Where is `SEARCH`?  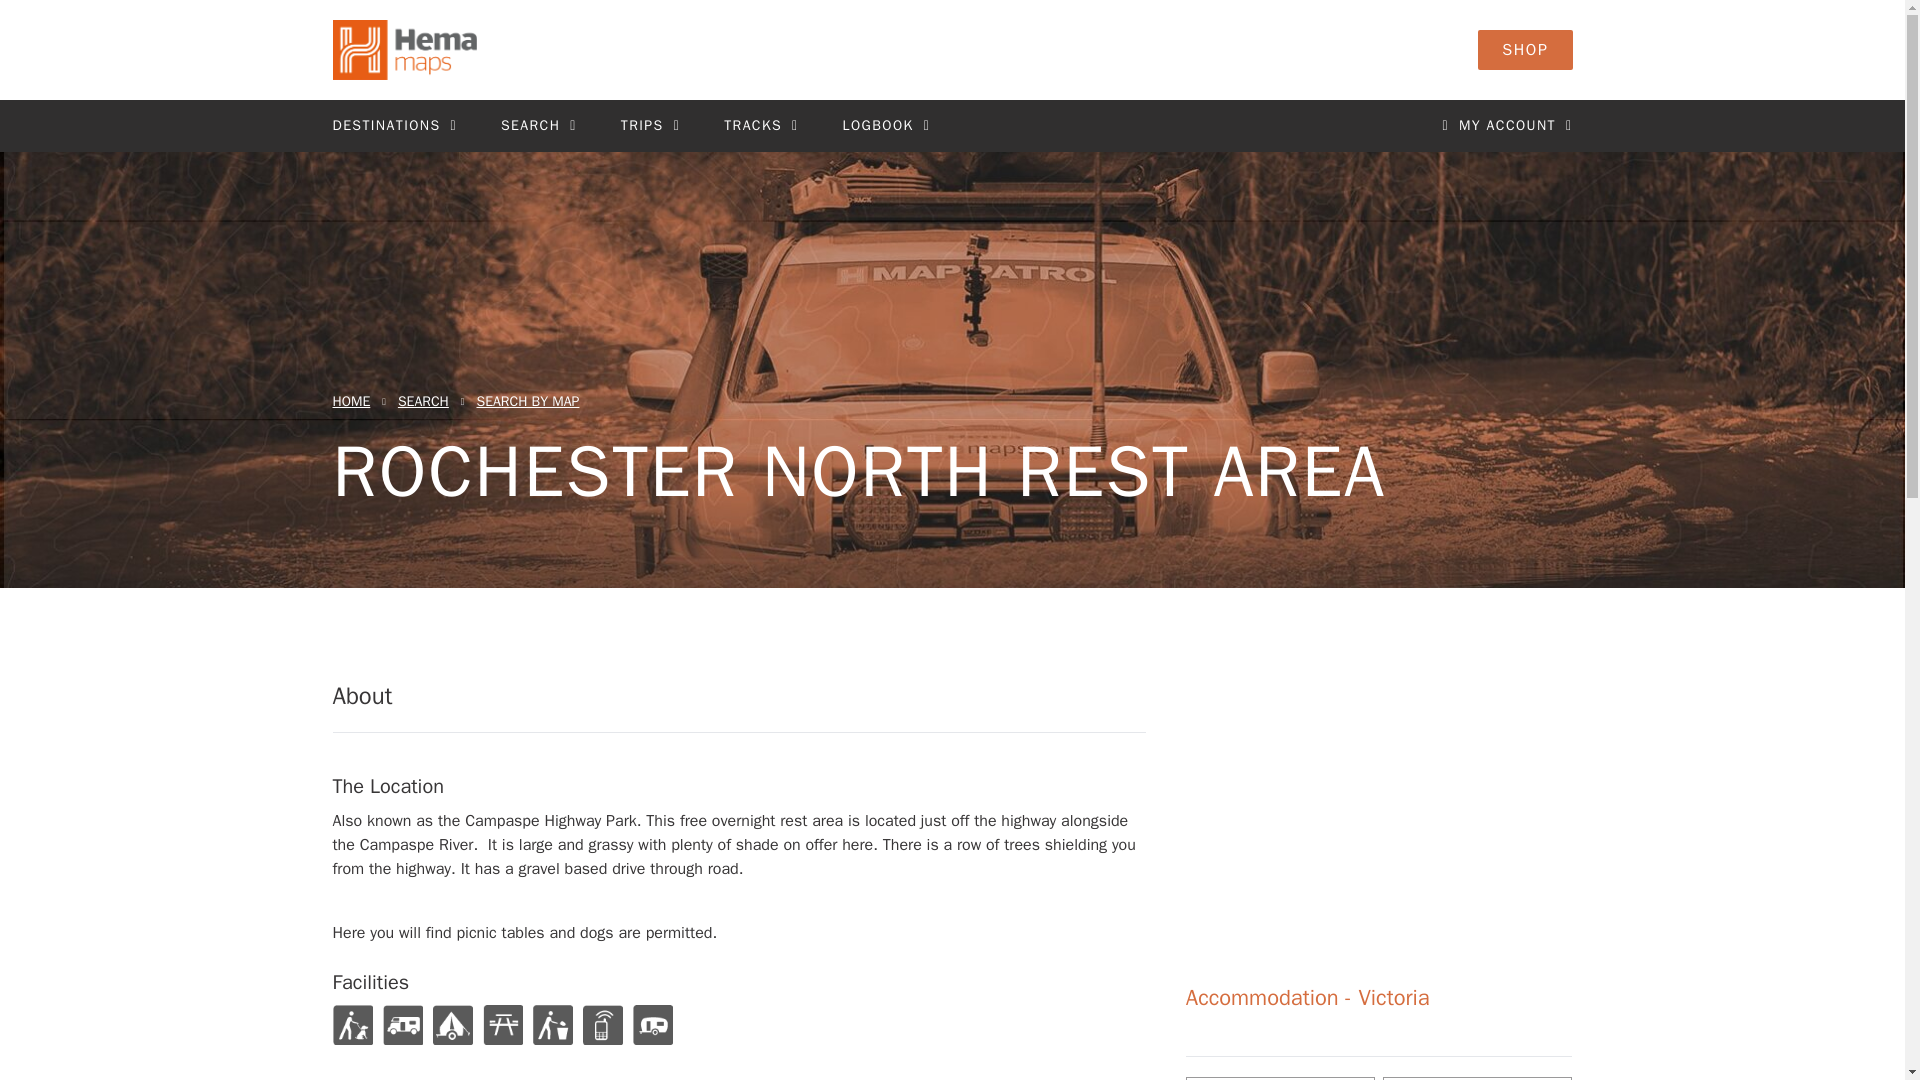
SEARCH is located at coordinates (539, 126).